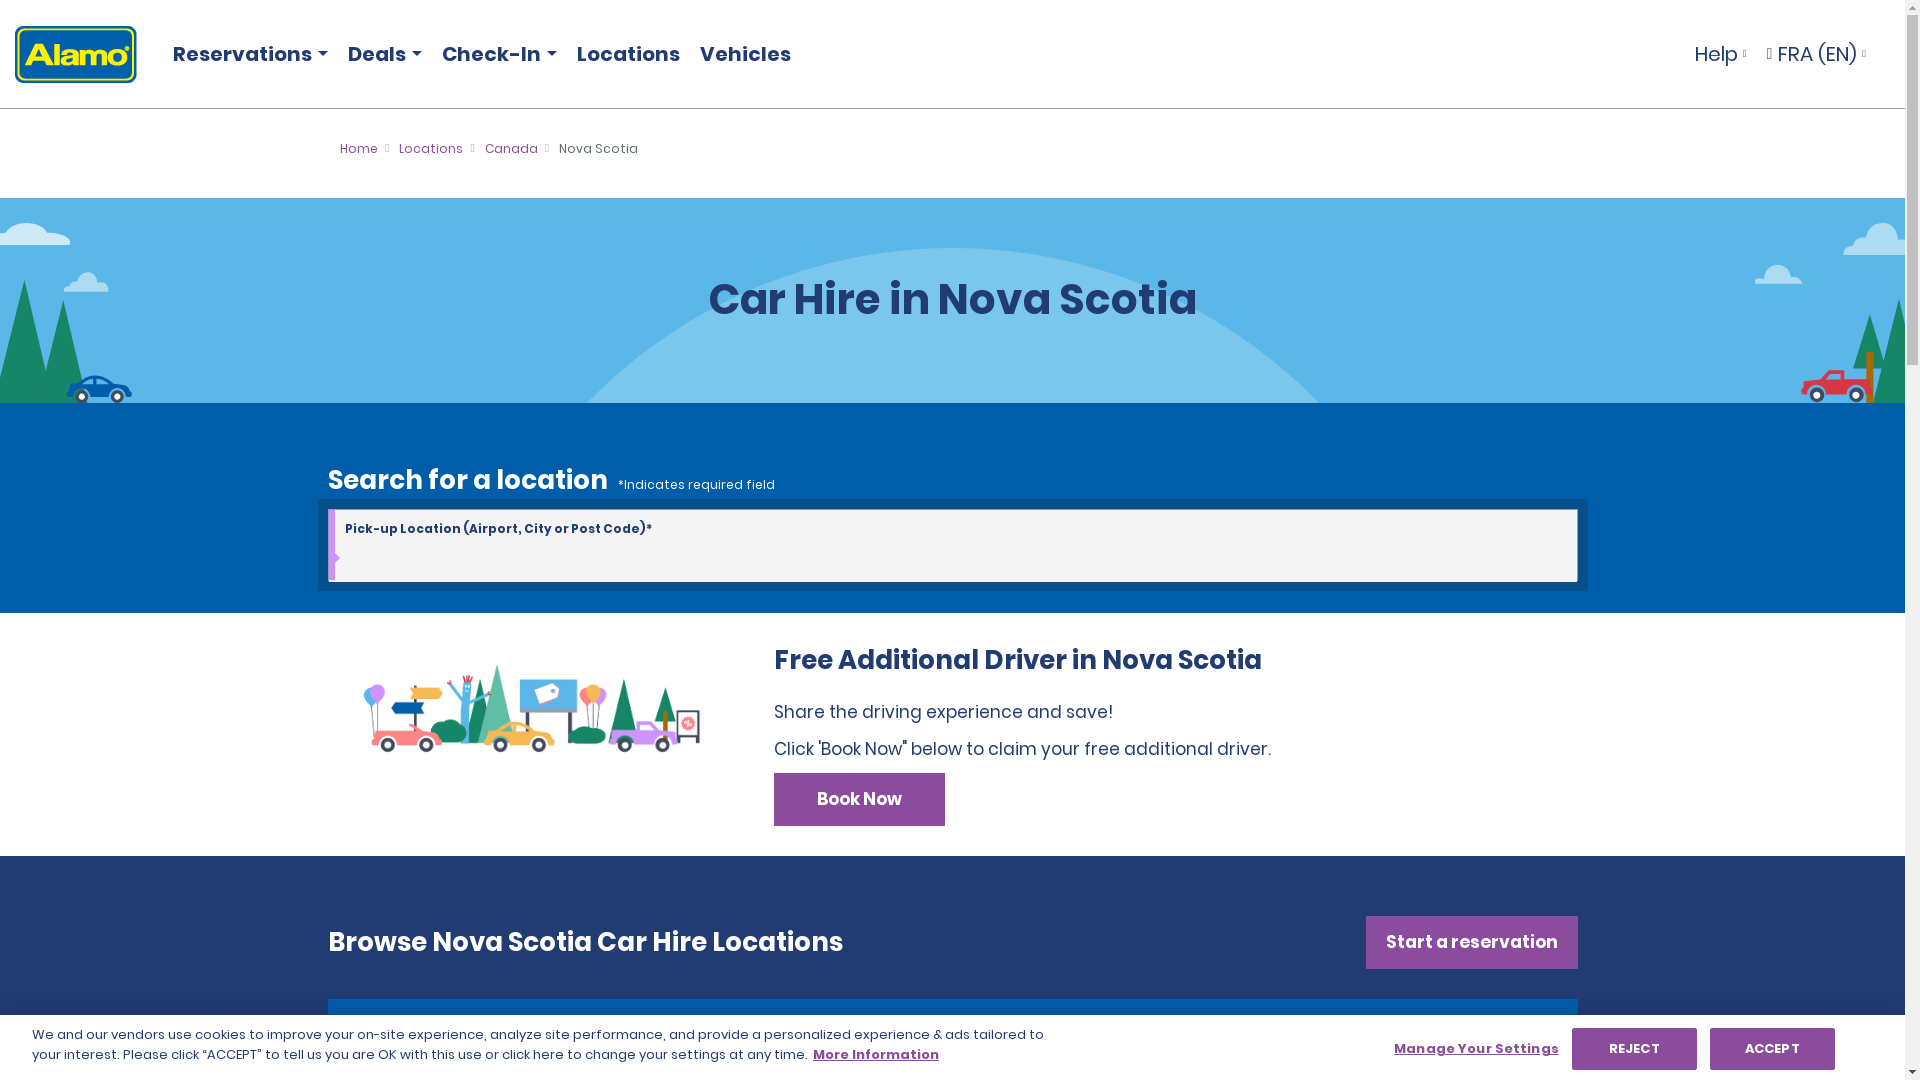 Image resolution: width=1920 pixels, height=1080 pixels. What do you see at coordinates (511, 148) in the screenshot?
I see `Canada` at bounding box center [511, 148].